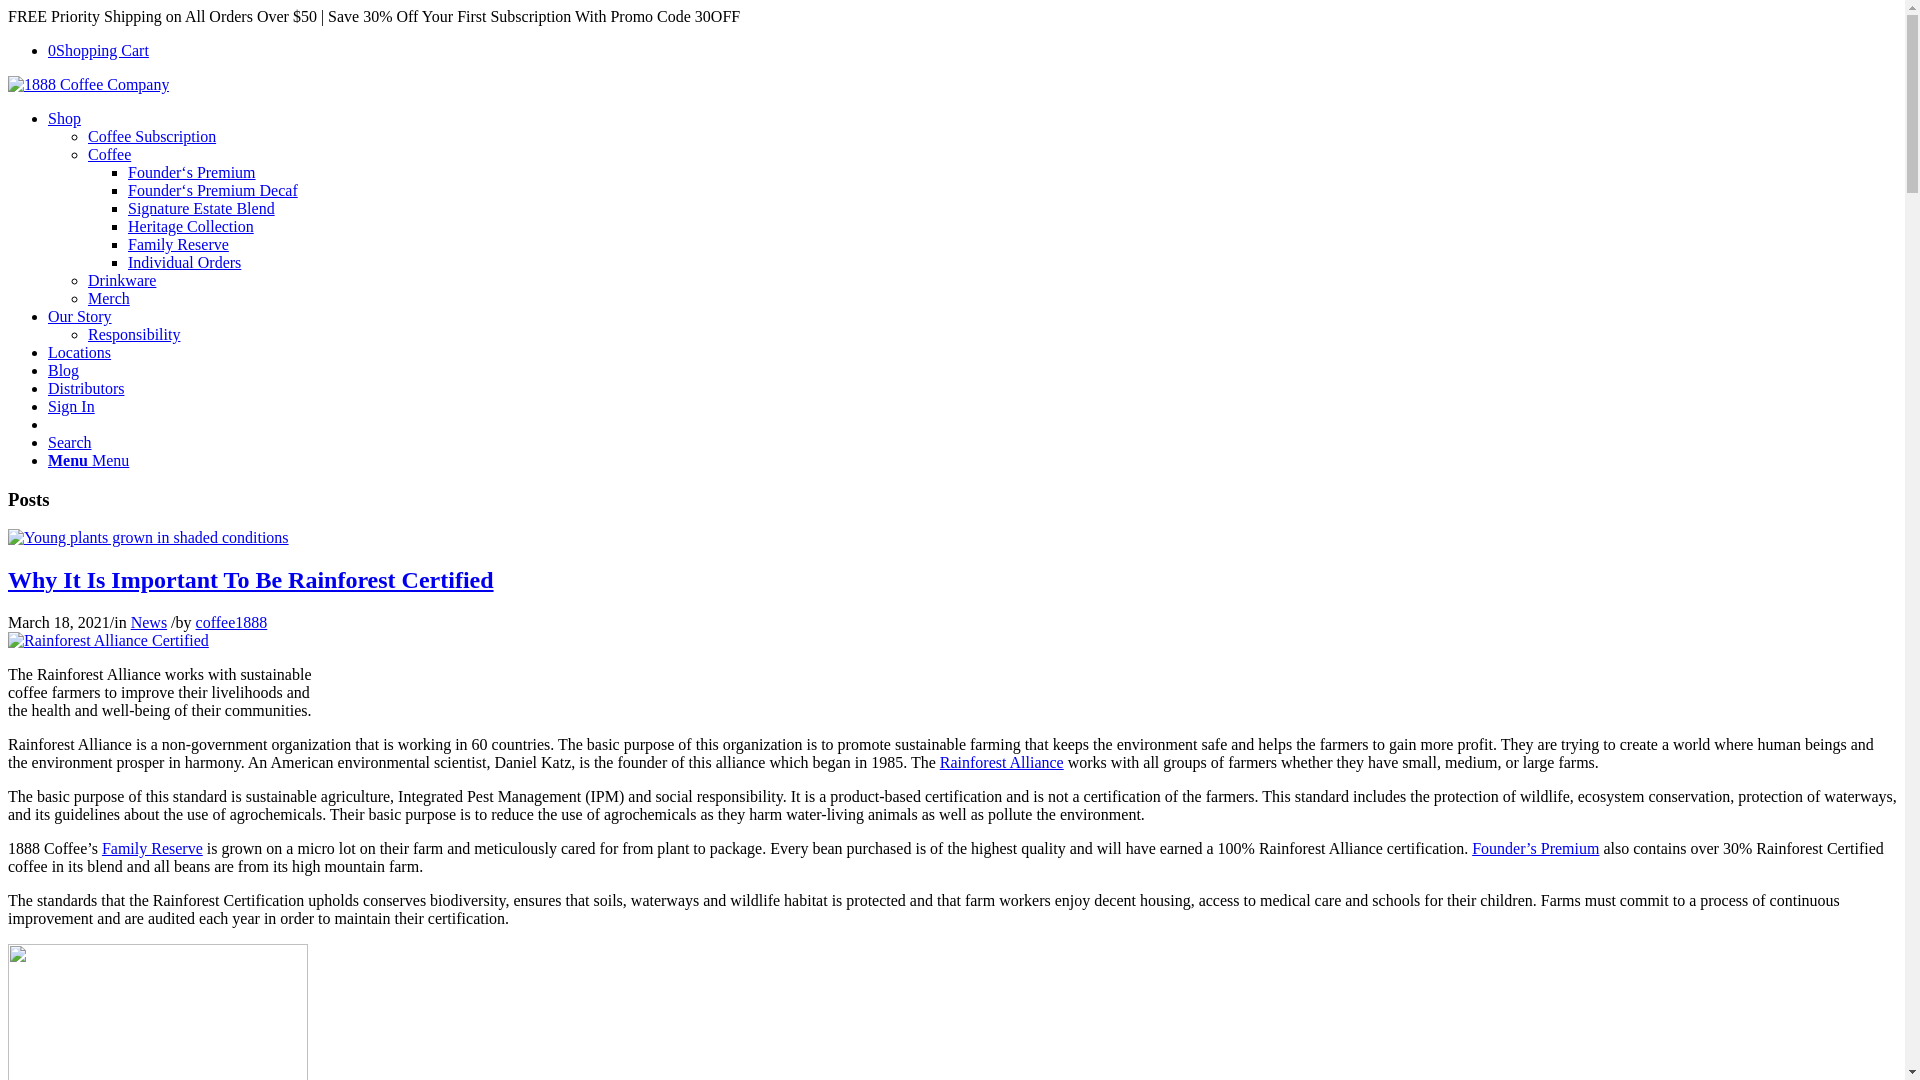 The image size is (1920, 1080). Describe the element at coordinates (202, 208) in the screenshot. I see `Signature Estate Blend` at that location.